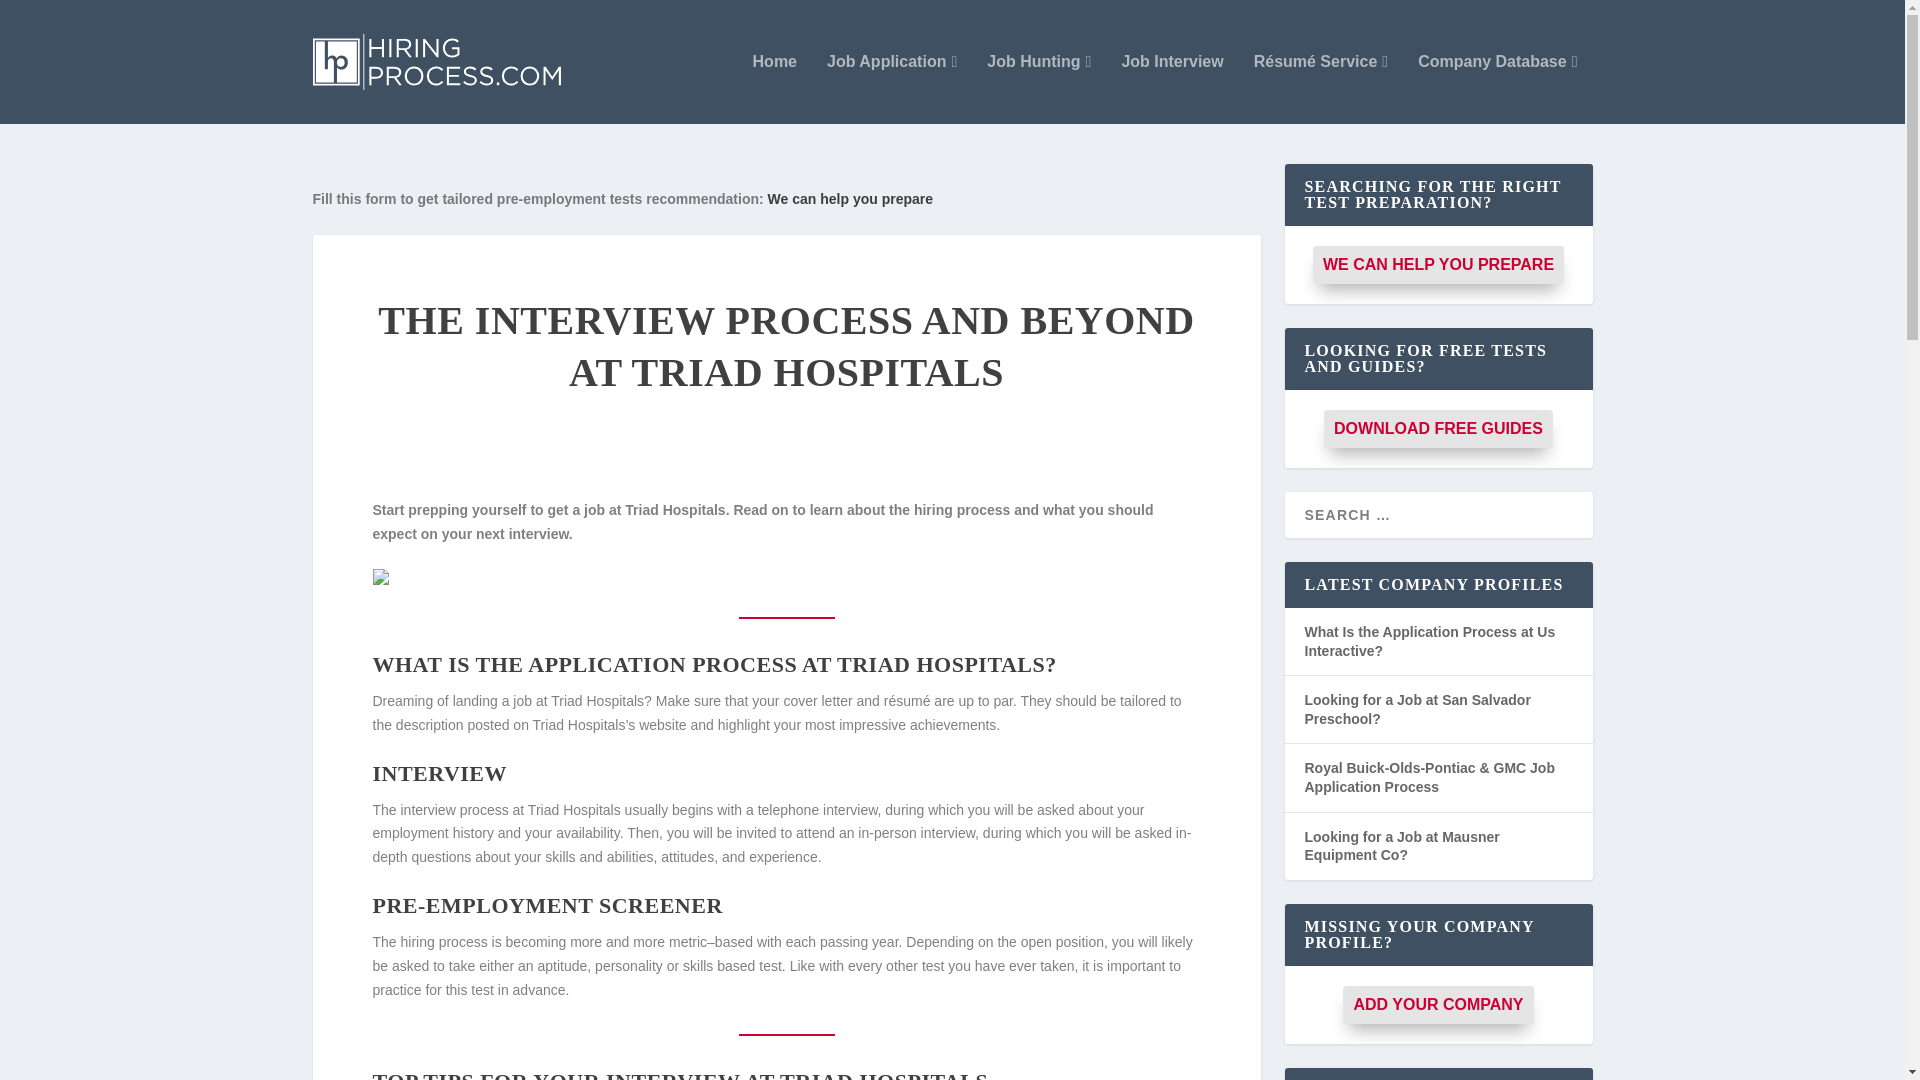 Image resolution: width=1920 pixels, height=1080 pixels. Describe the element at coordinates (1038, 89) in the screenshot. I see `Job Hunting` at that location.